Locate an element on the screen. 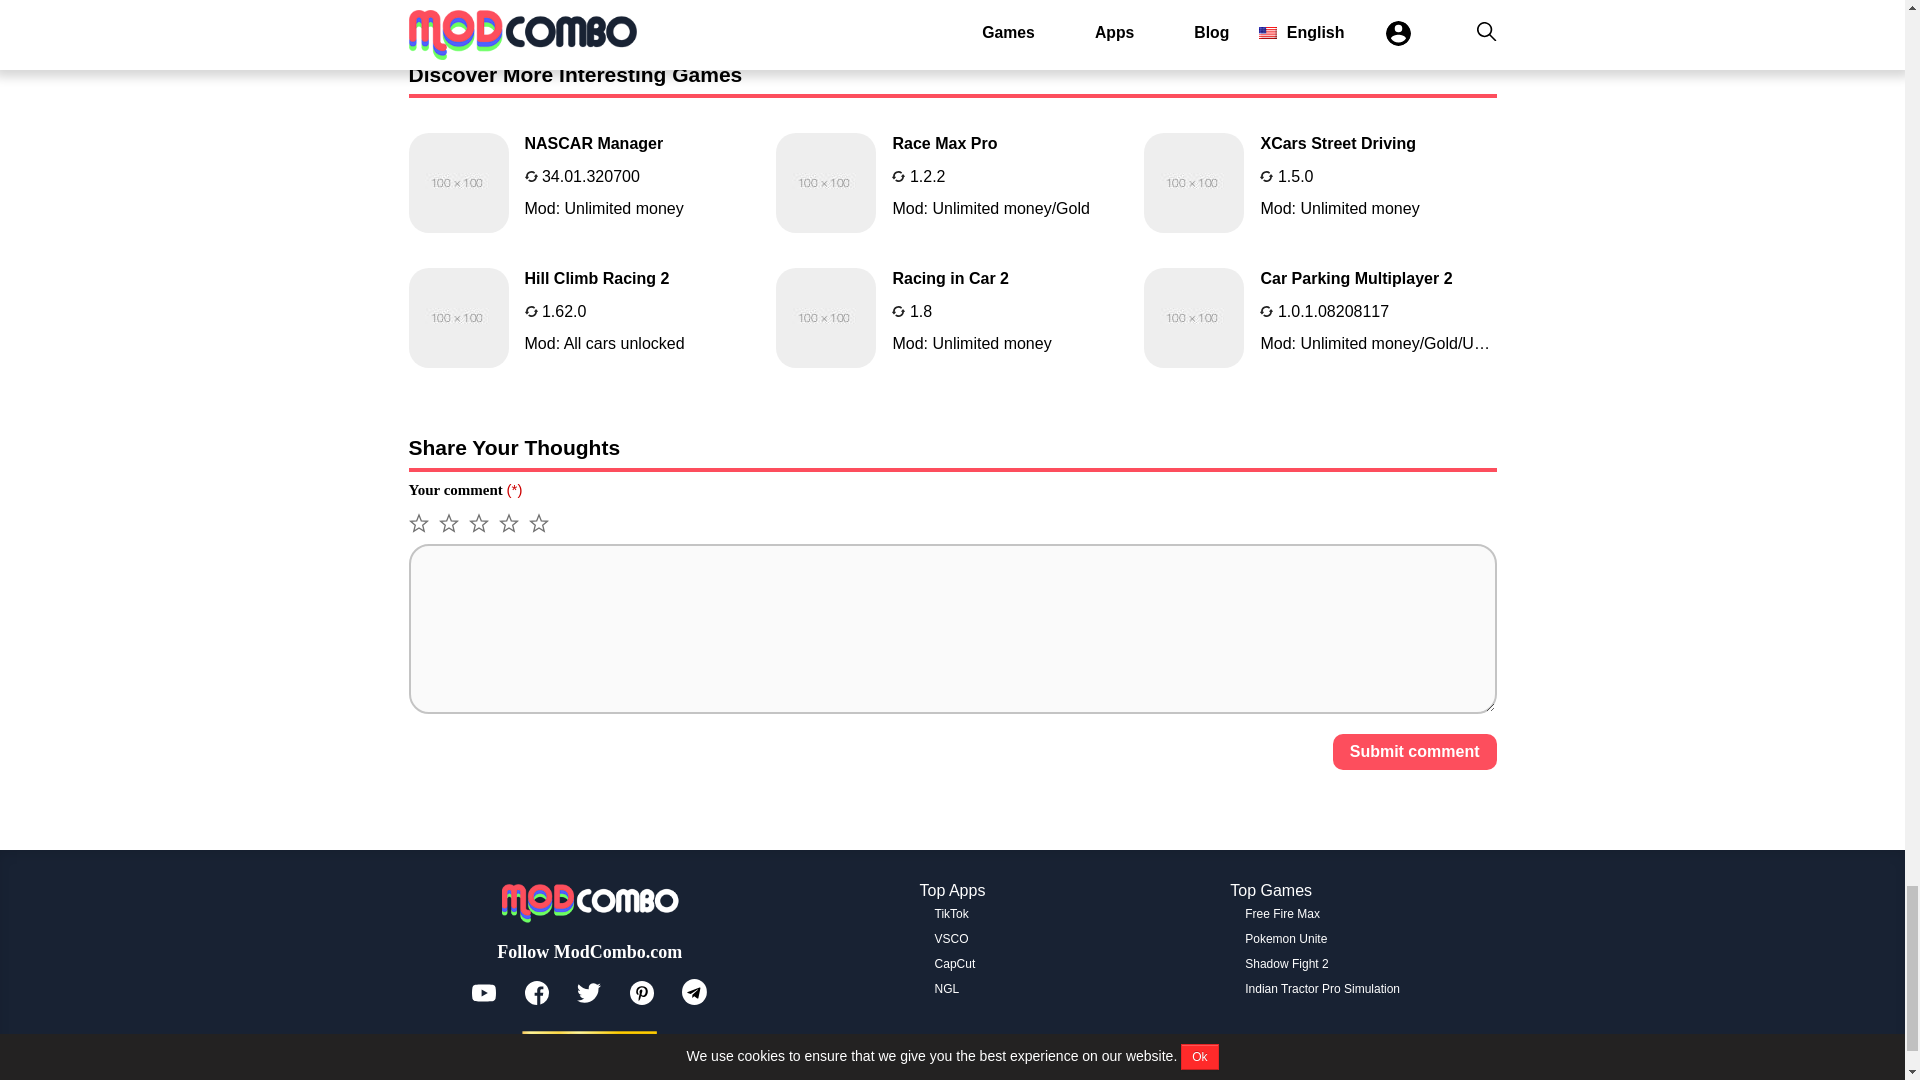  Free Fire Max is located at coordinates (1282, 914).